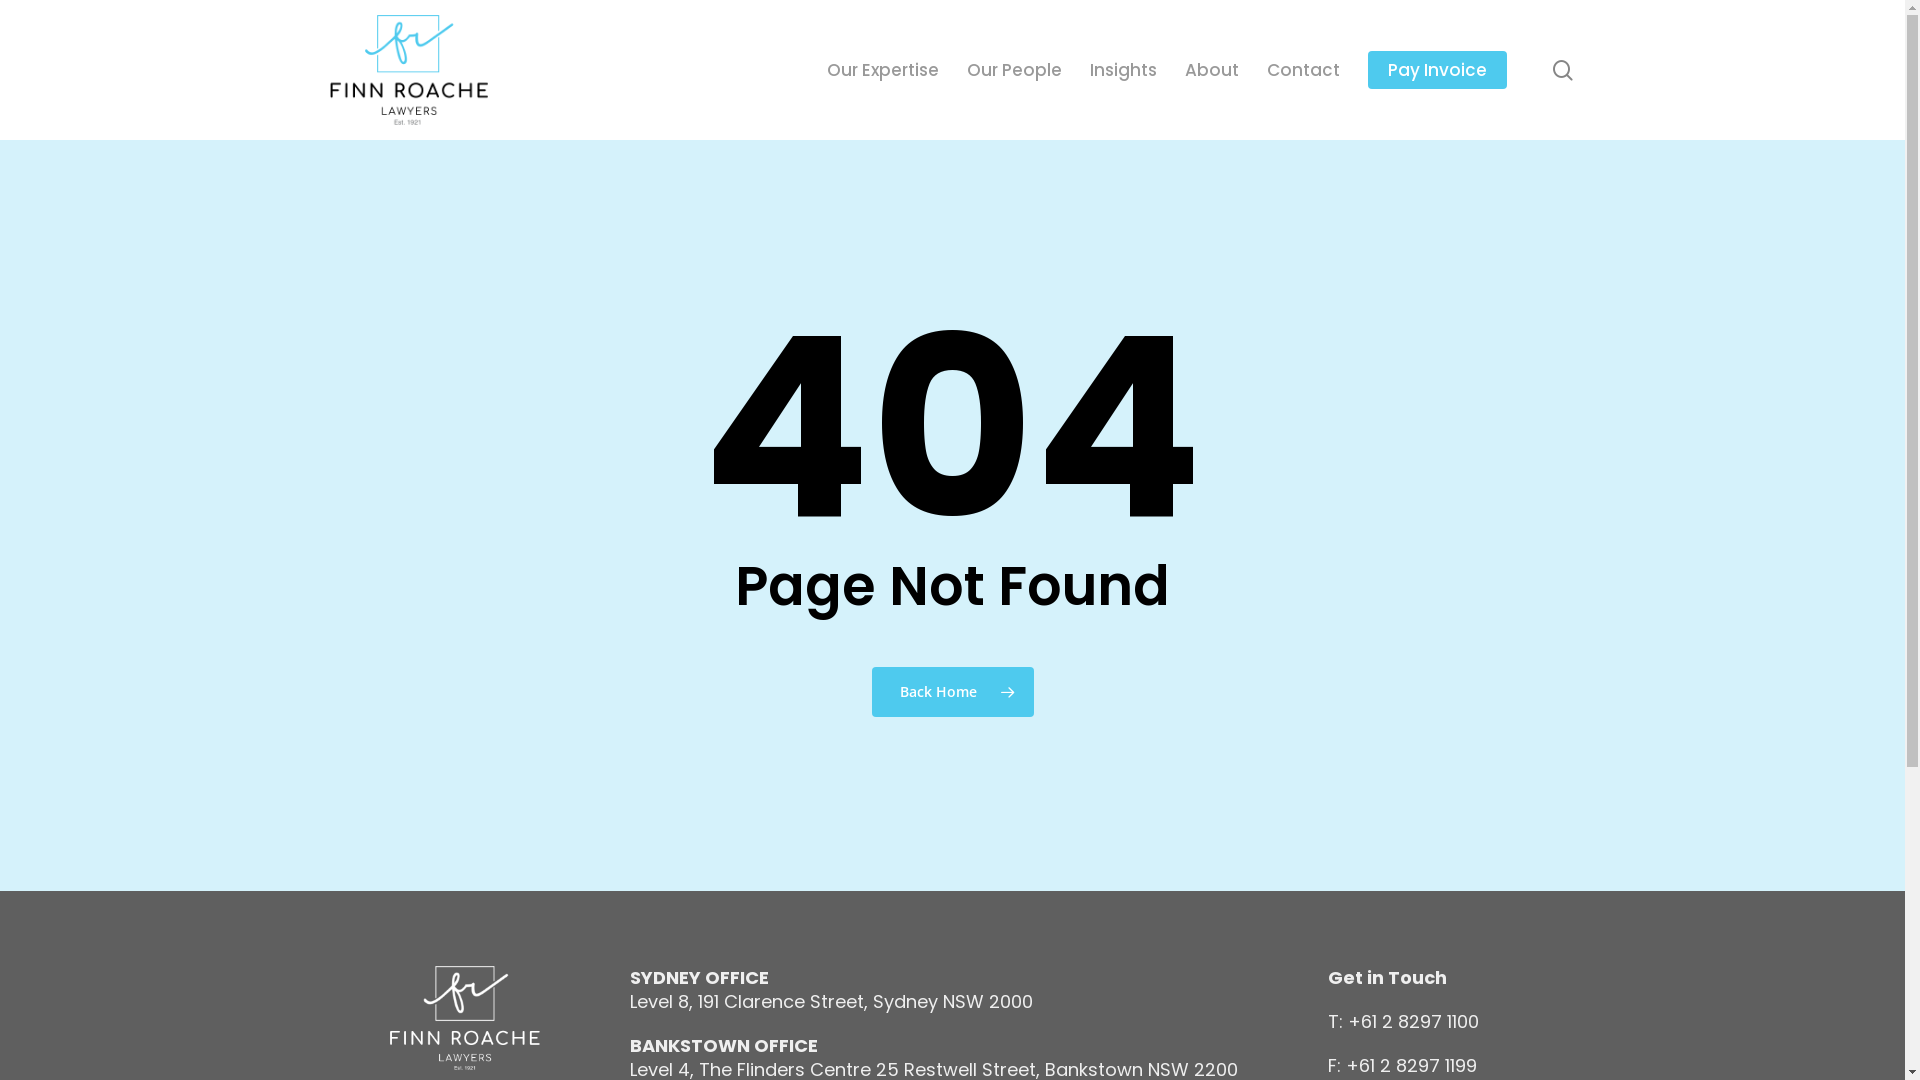 The width and height of the screenshot is (1920, 1080). Describe the element at coordinates (1304, 70) in the screenshot. I see `Contact` at that location.